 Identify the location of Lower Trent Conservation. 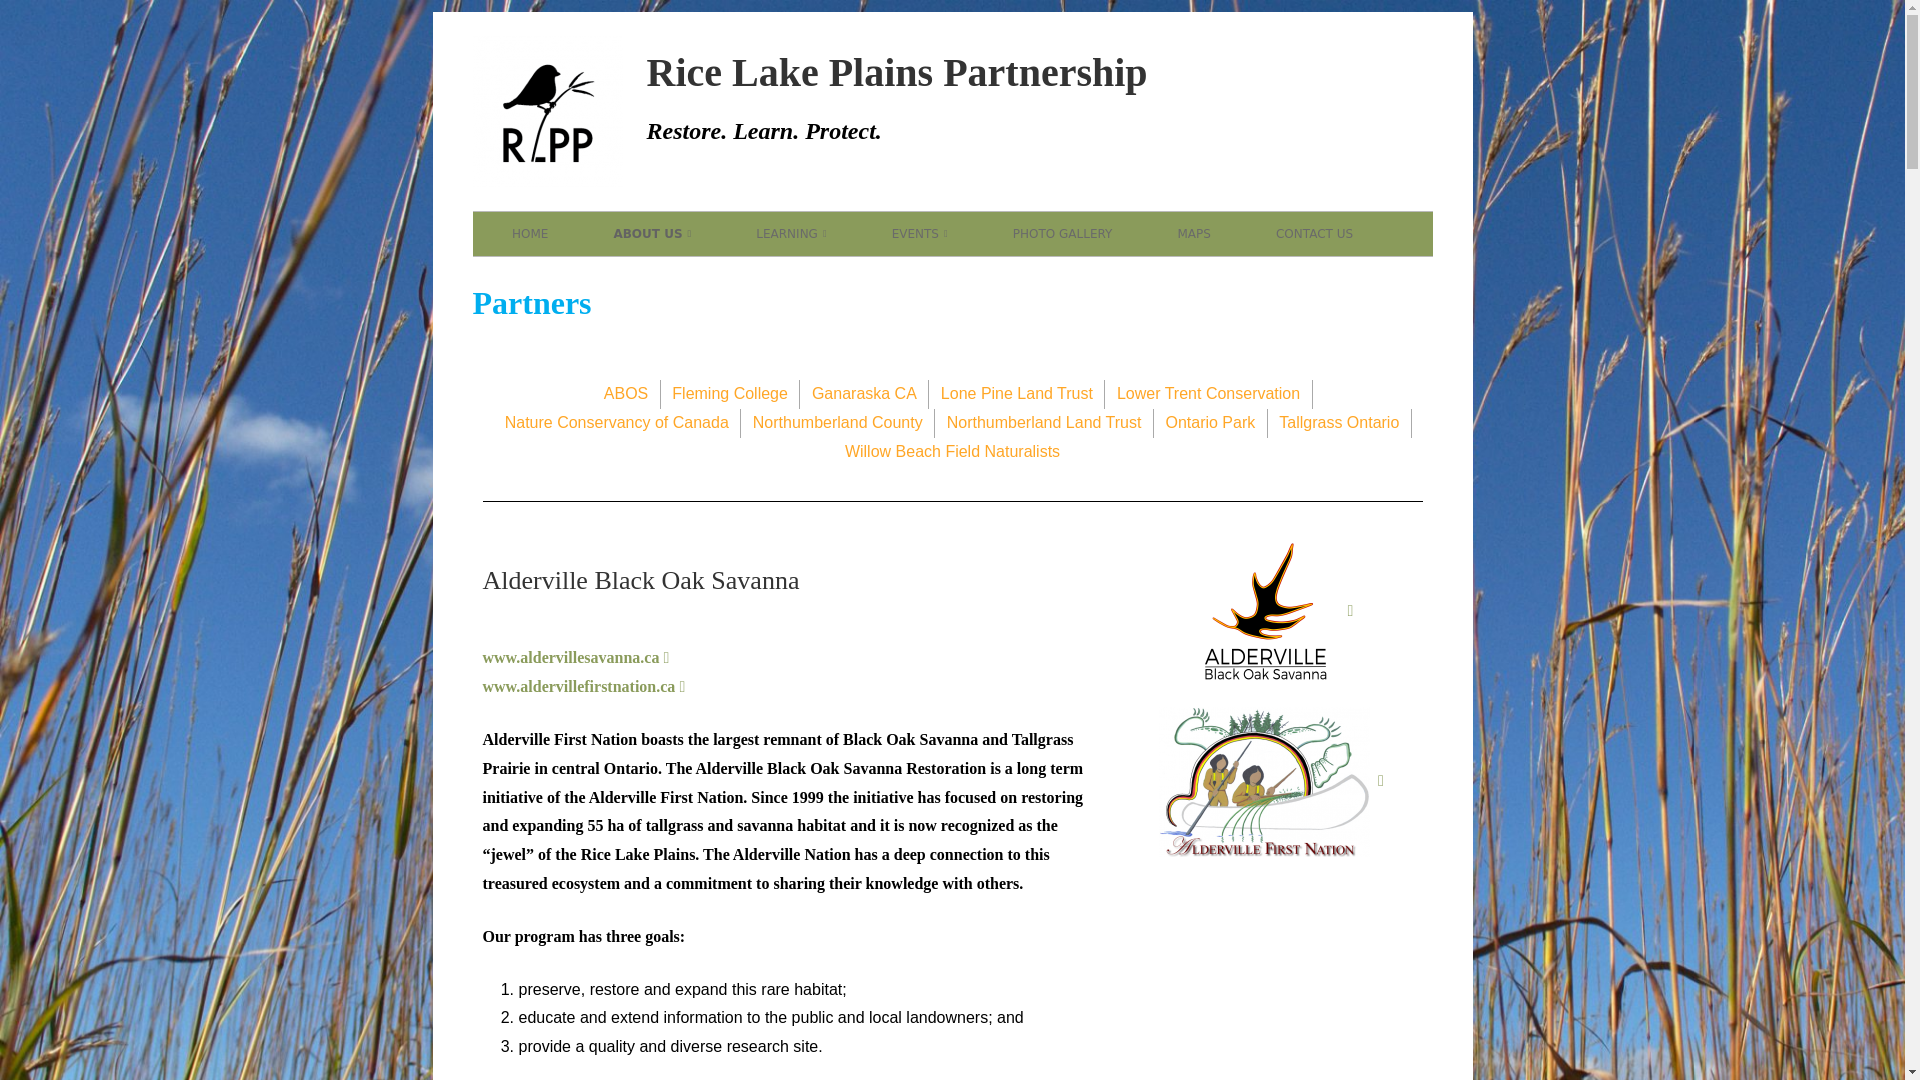
(1208, 394).